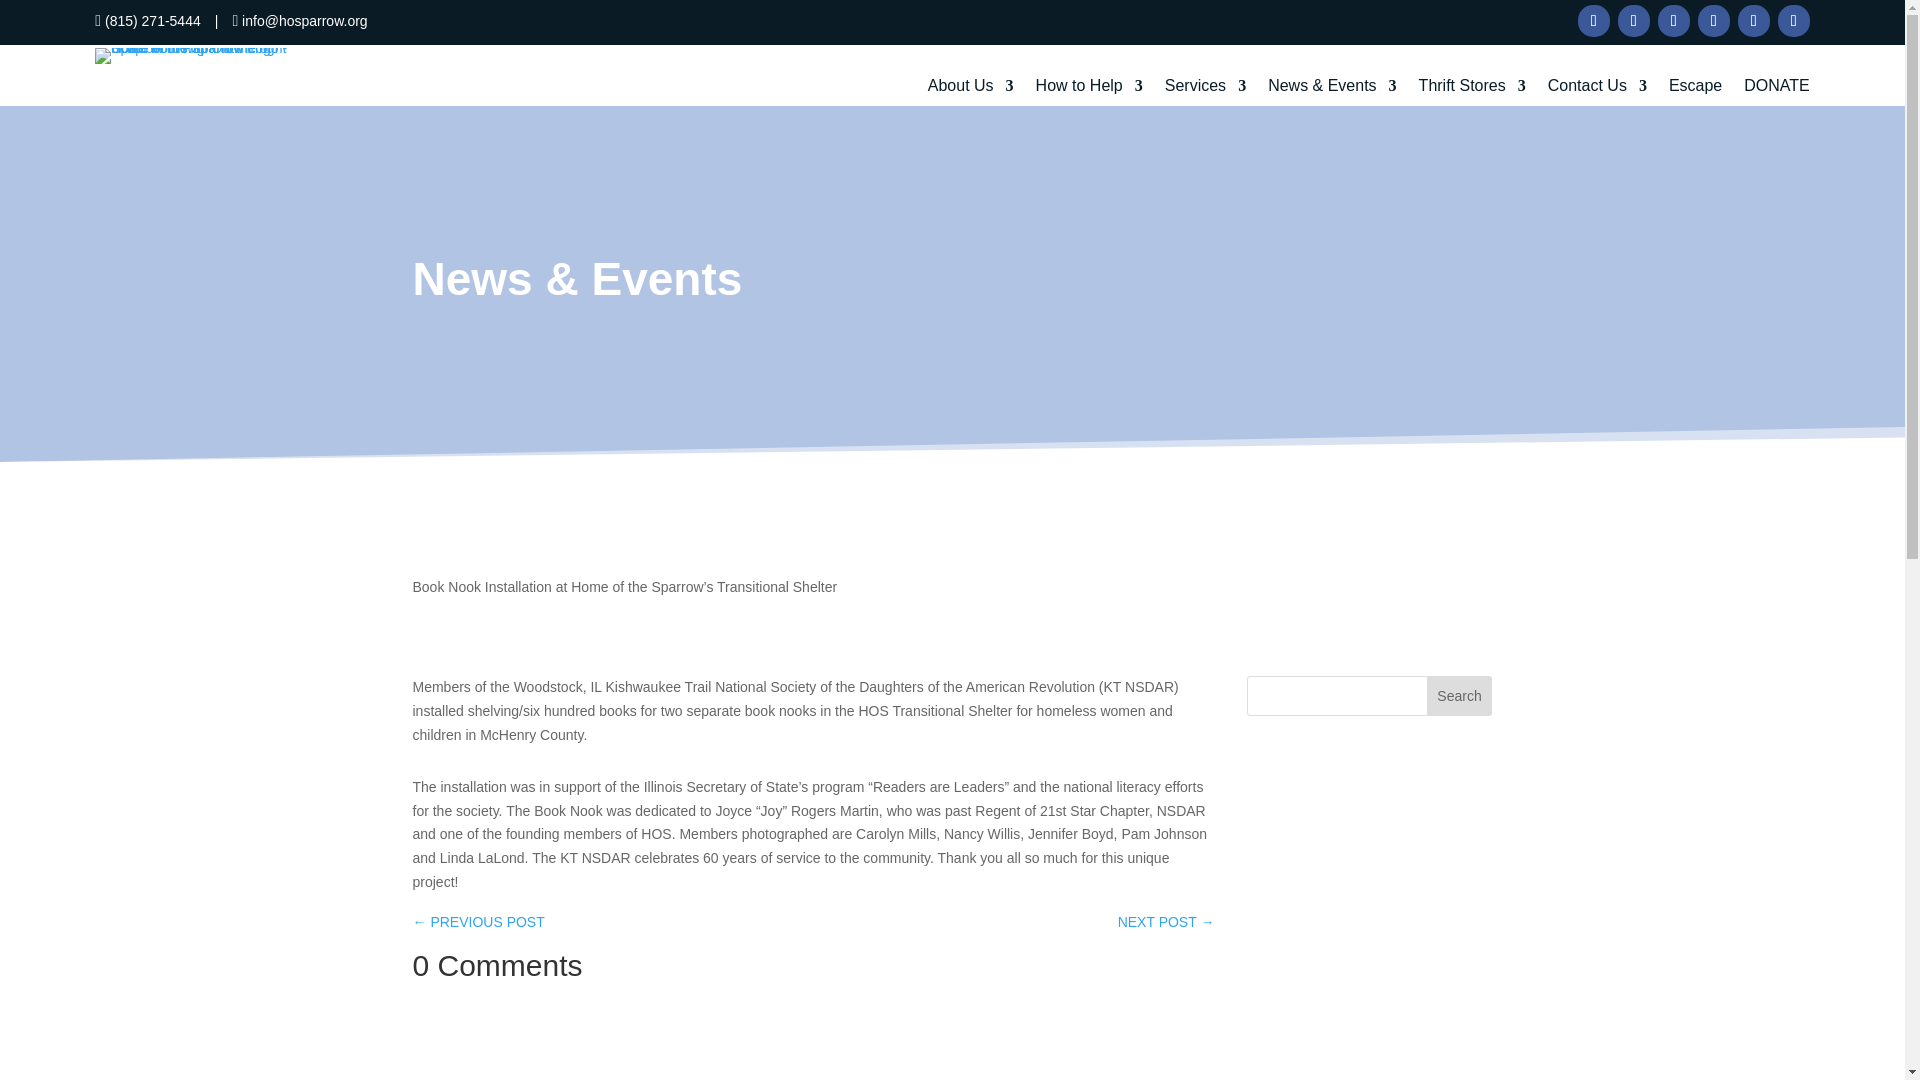 The height and width of the screenshot is (1080, 1920). Describe the element at coordinates (1460, 696) in the screenshot. I see `Search` at that location.